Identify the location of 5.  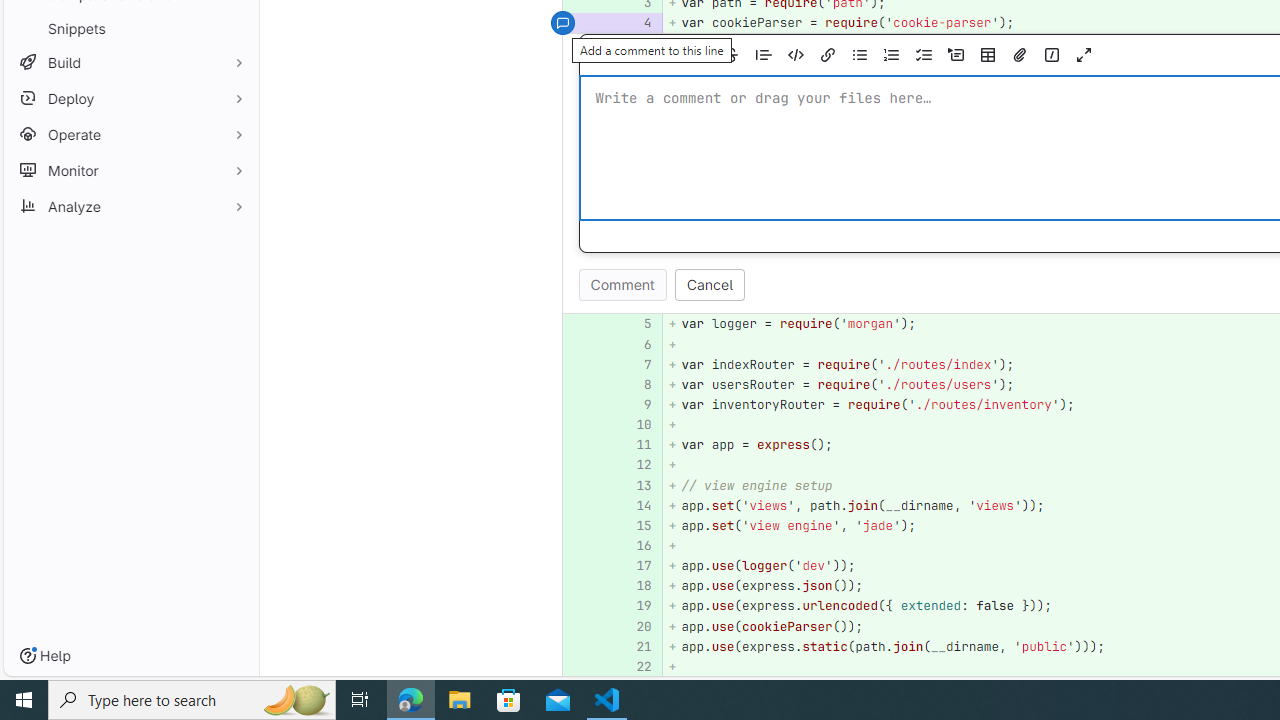
(637, 324).